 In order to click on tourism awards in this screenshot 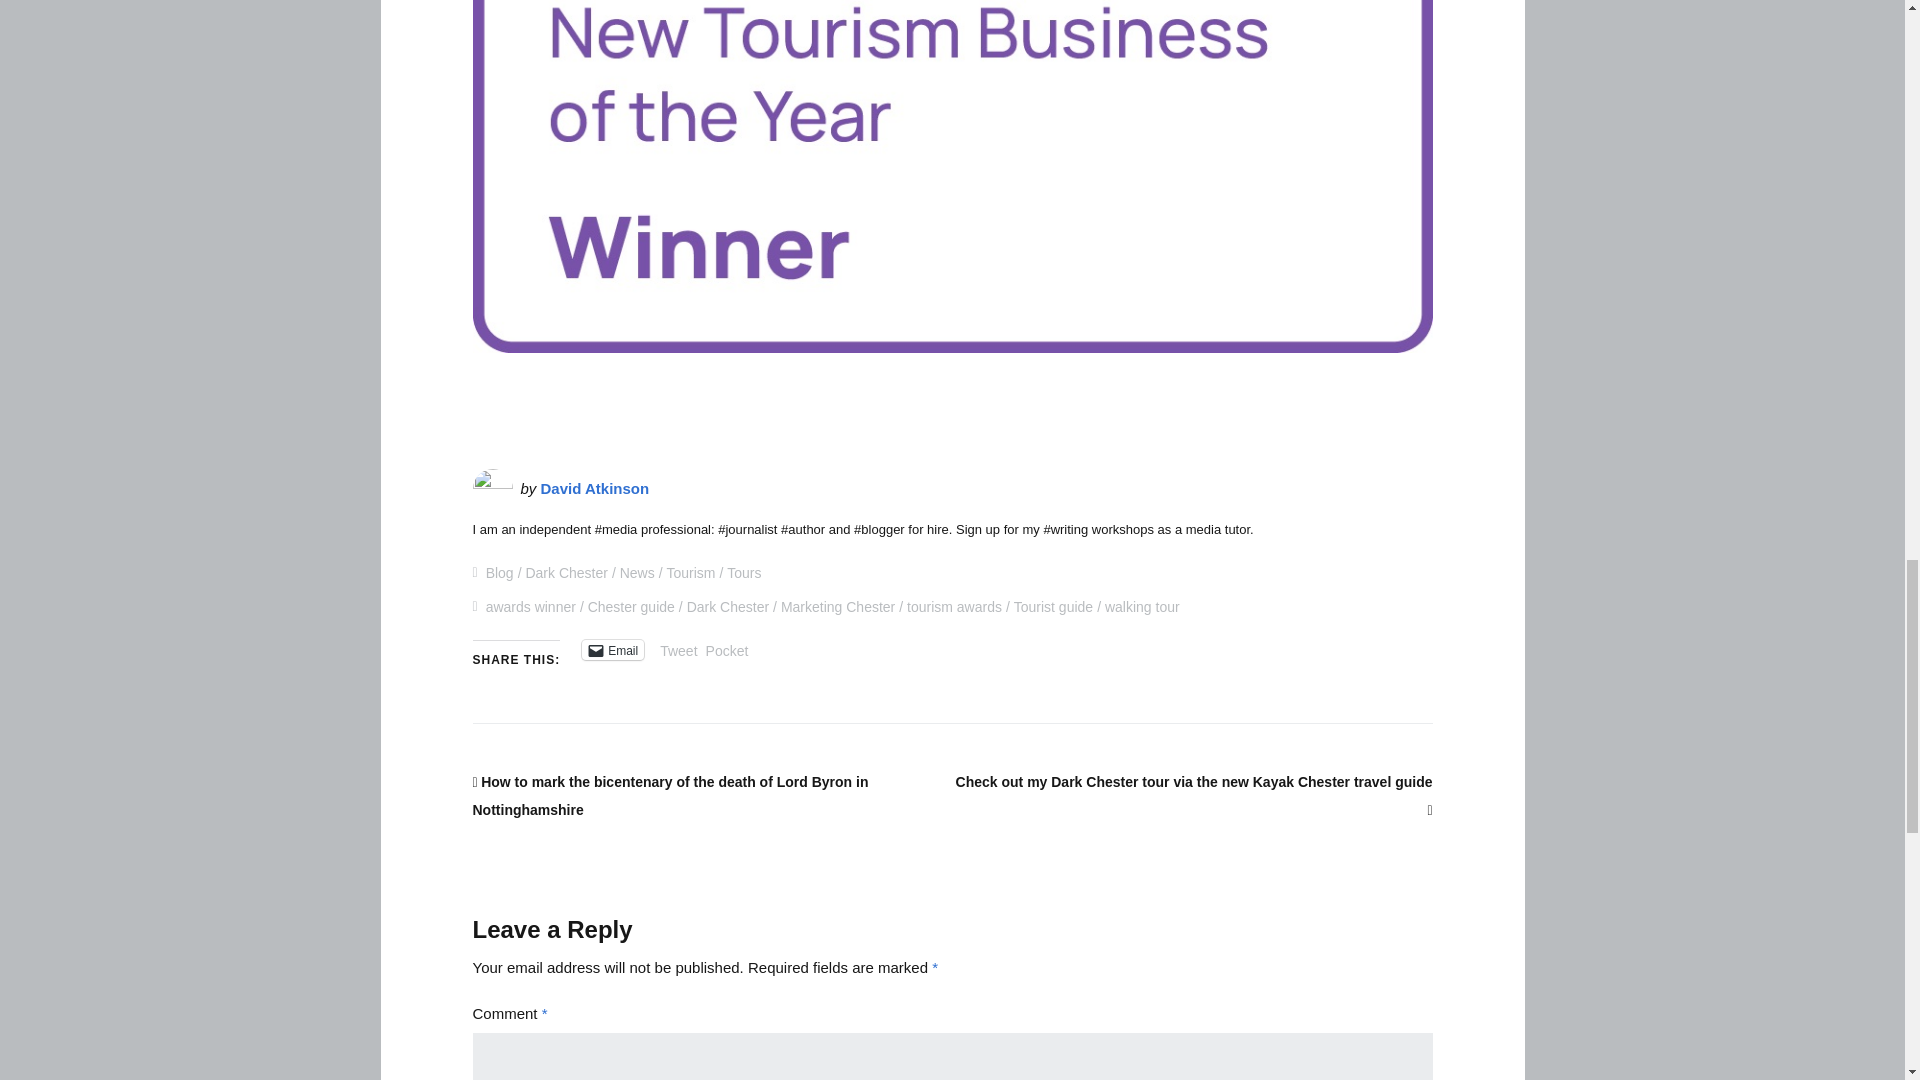, I will do `click(954, 606)`.